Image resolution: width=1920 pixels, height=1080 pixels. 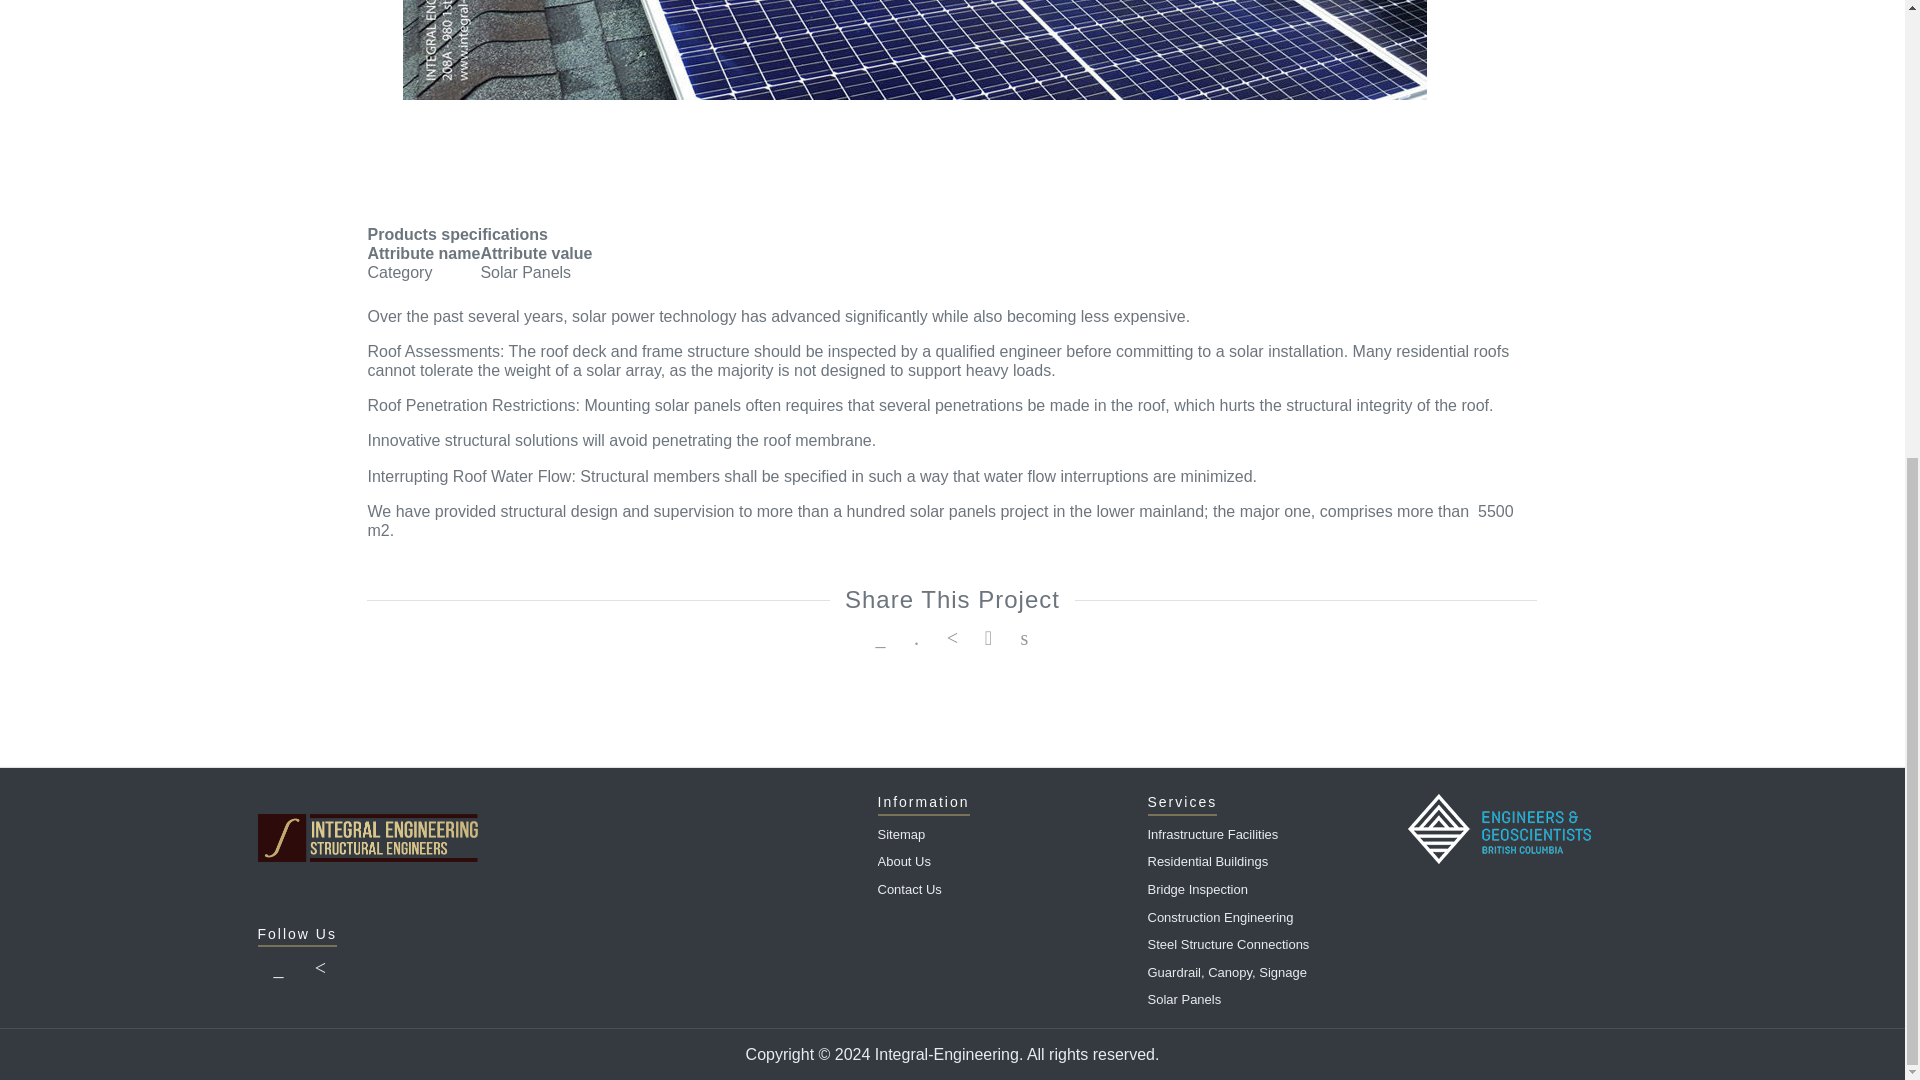 I want to click on About Us, so click(x=1002, y=861).